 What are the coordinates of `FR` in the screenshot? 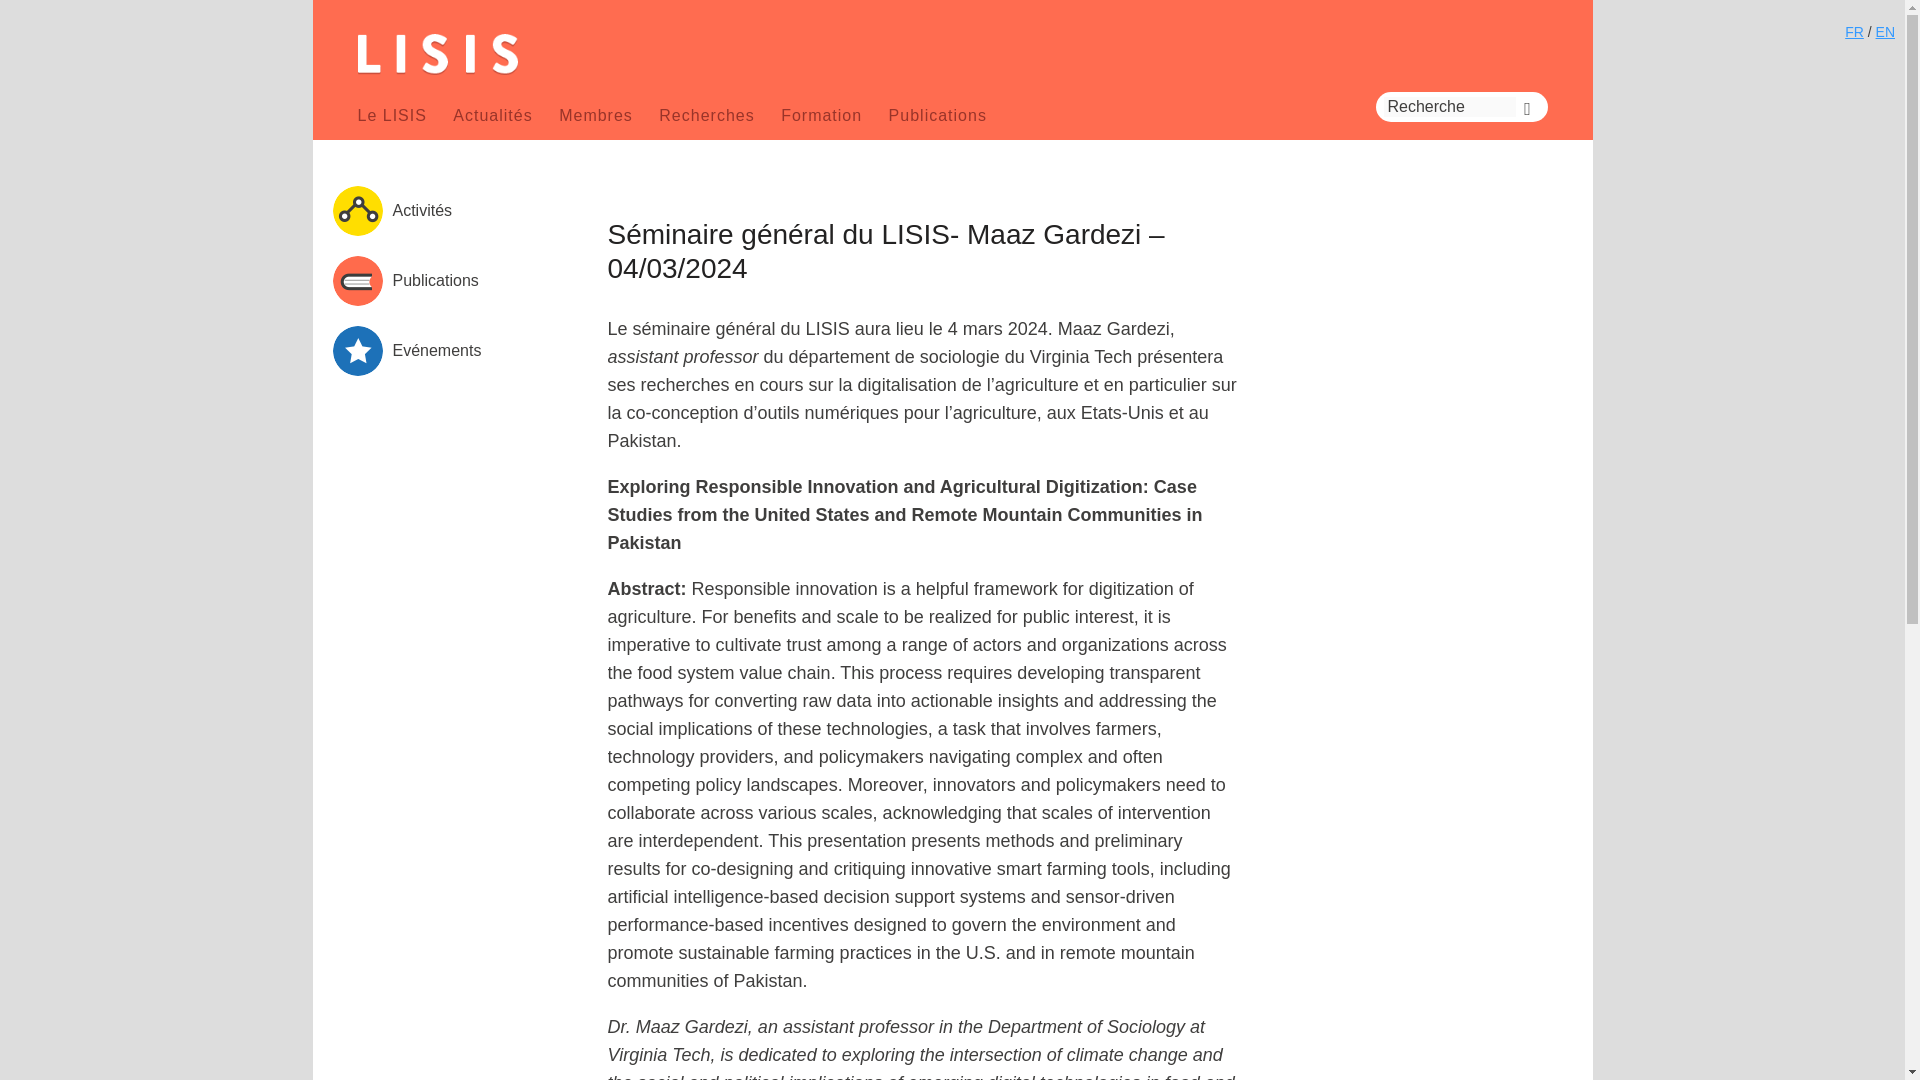 It's located at (1854, 31).